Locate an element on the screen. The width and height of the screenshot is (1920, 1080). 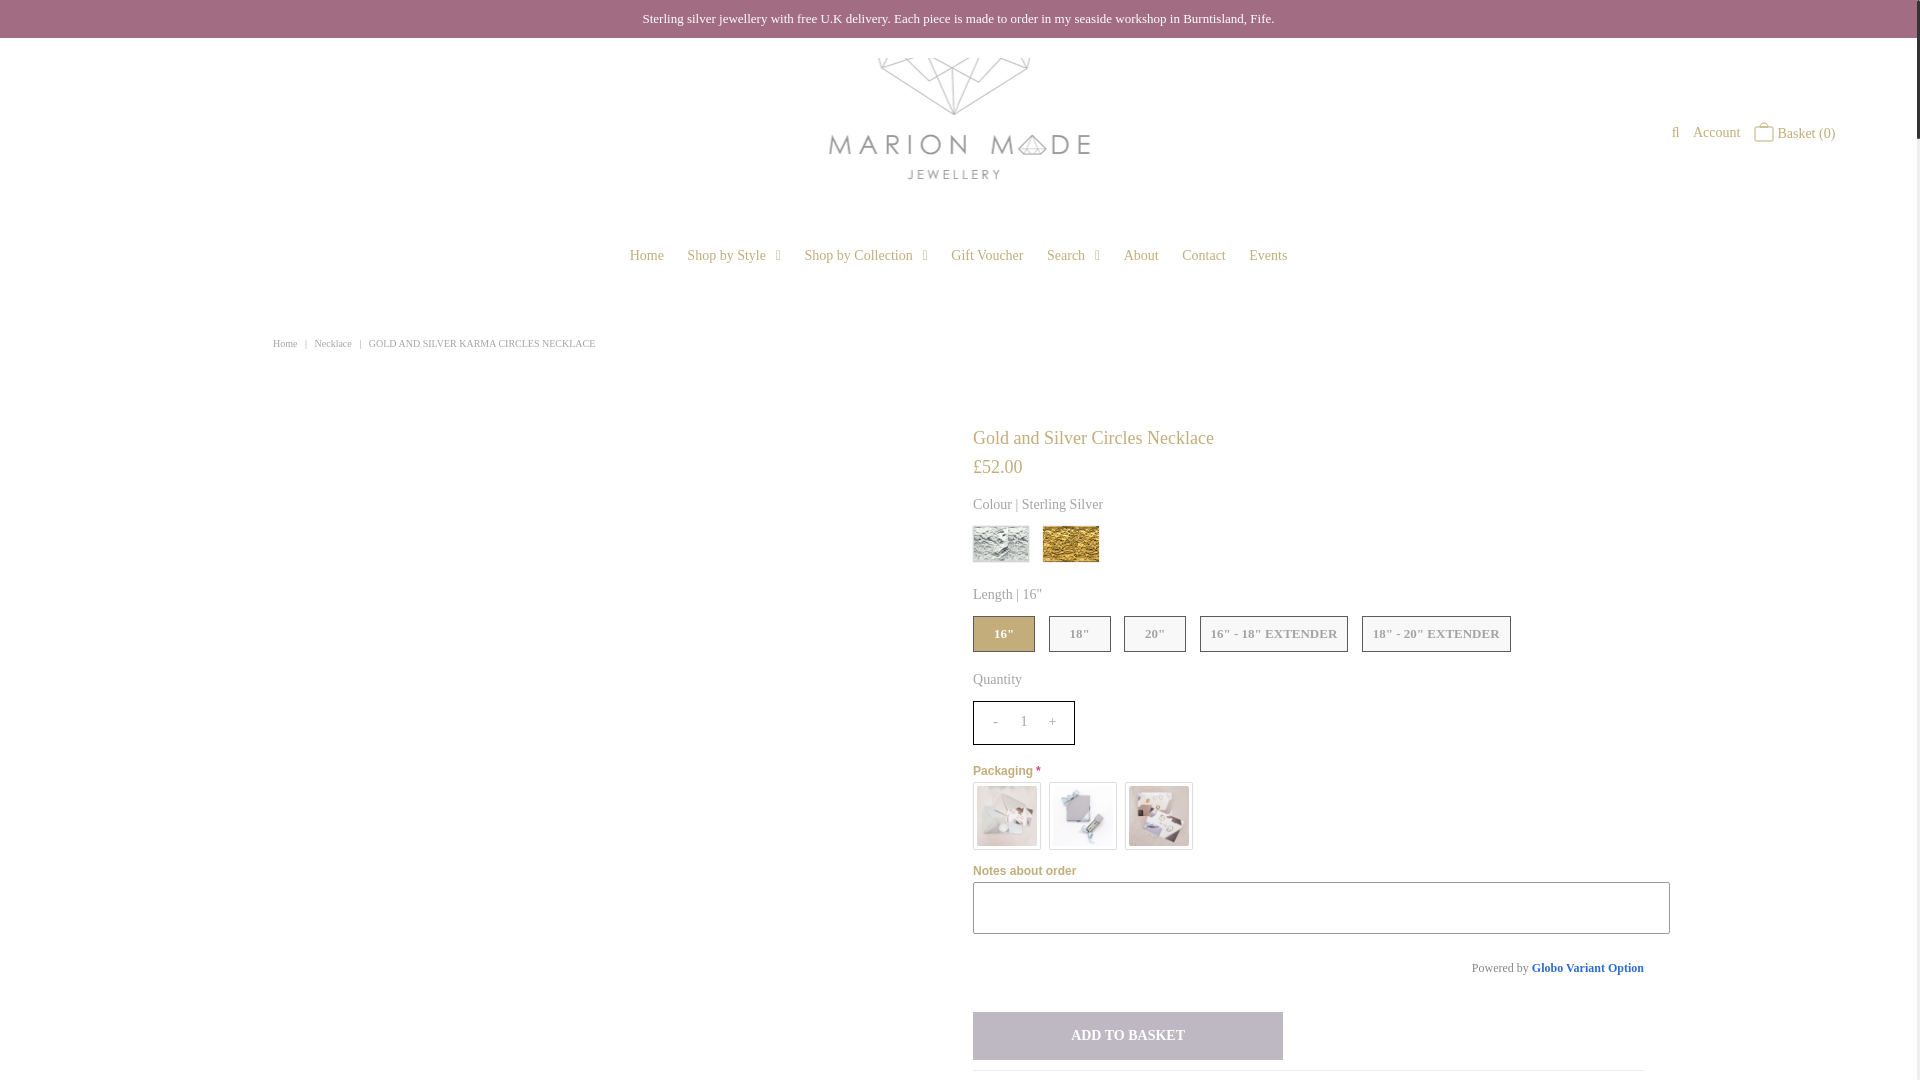
Home is located at coordinates (286, 343).